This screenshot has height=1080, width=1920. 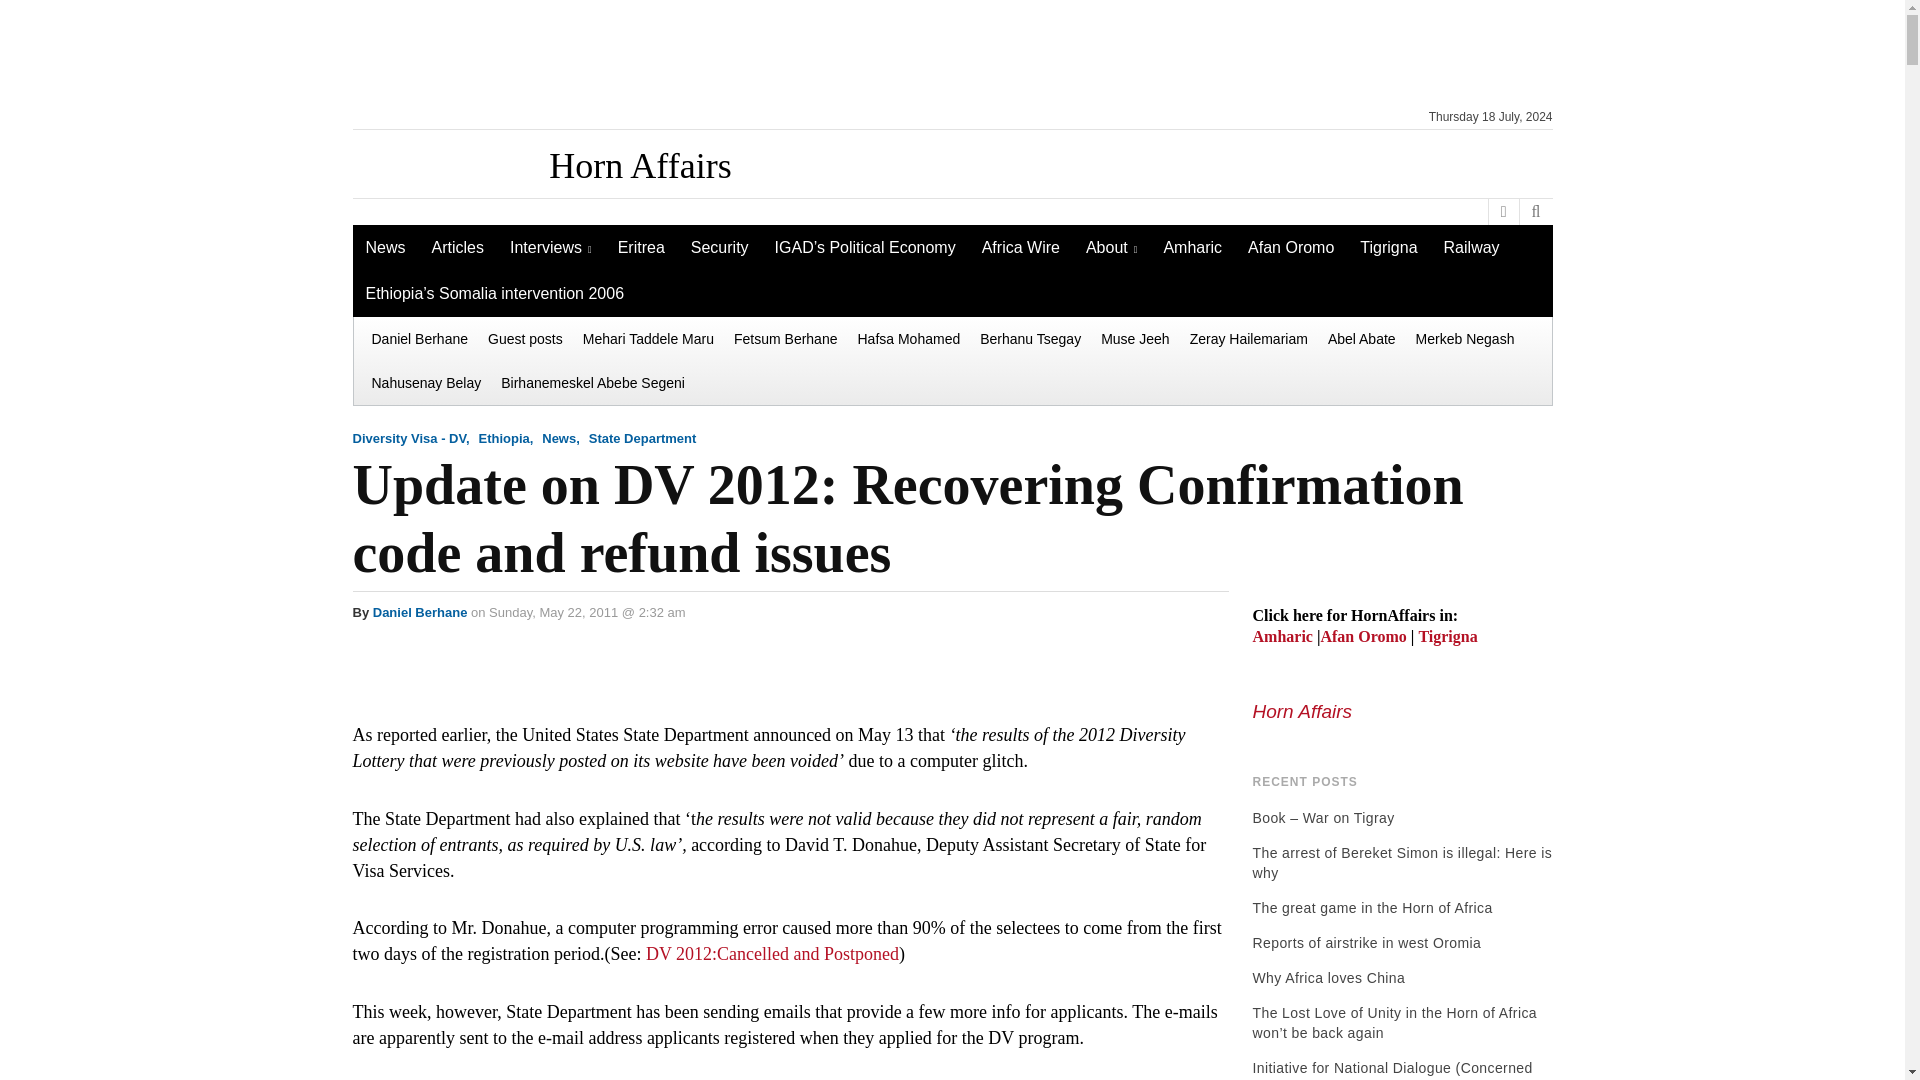 I want to click on Africa Wire, so click(x=1021, y=248).